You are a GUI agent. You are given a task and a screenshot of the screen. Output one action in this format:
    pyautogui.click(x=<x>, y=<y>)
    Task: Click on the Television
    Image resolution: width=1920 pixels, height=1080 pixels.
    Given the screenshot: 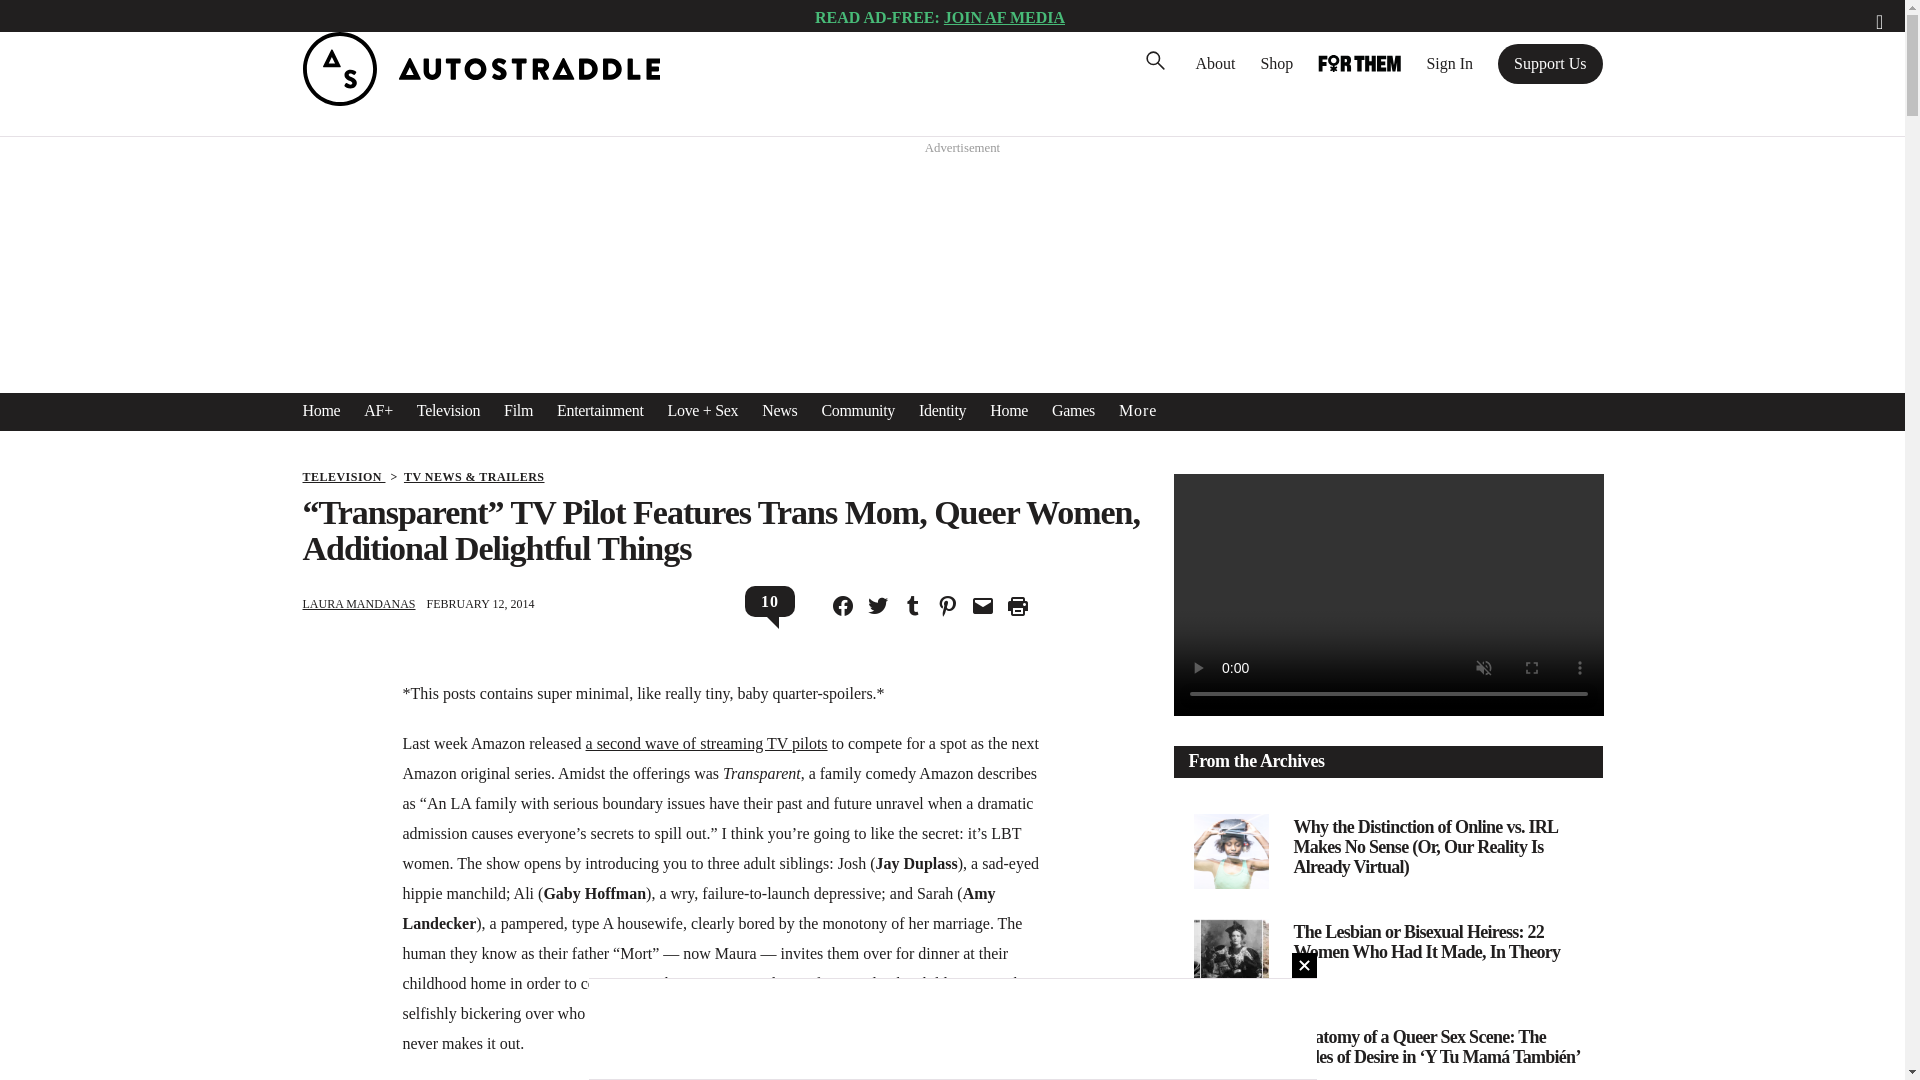 What is the action you would take?
    pyautogui.click(x=448, y=410)
    